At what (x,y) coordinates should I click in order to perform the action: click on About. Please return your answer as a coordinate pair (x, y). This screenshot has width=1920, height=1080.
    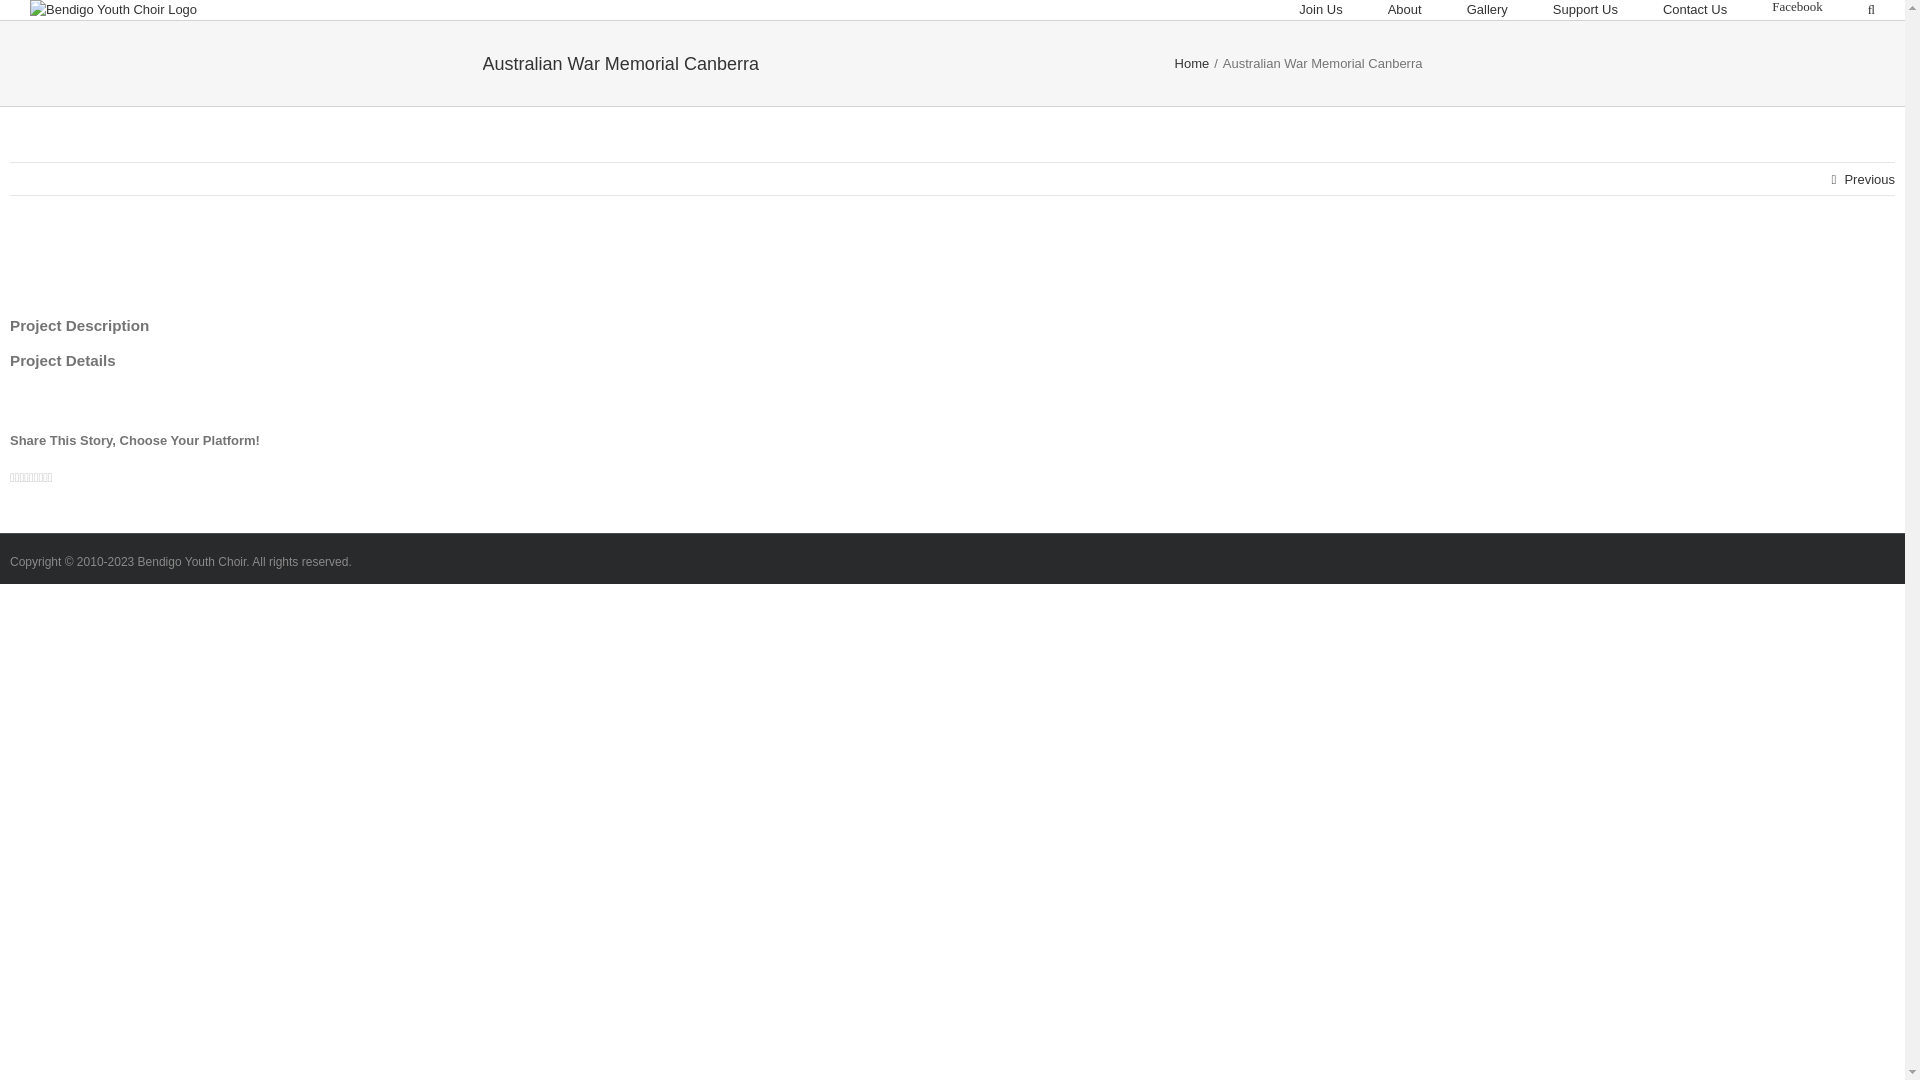
    Looking at the image, I should click on (1405, 10).